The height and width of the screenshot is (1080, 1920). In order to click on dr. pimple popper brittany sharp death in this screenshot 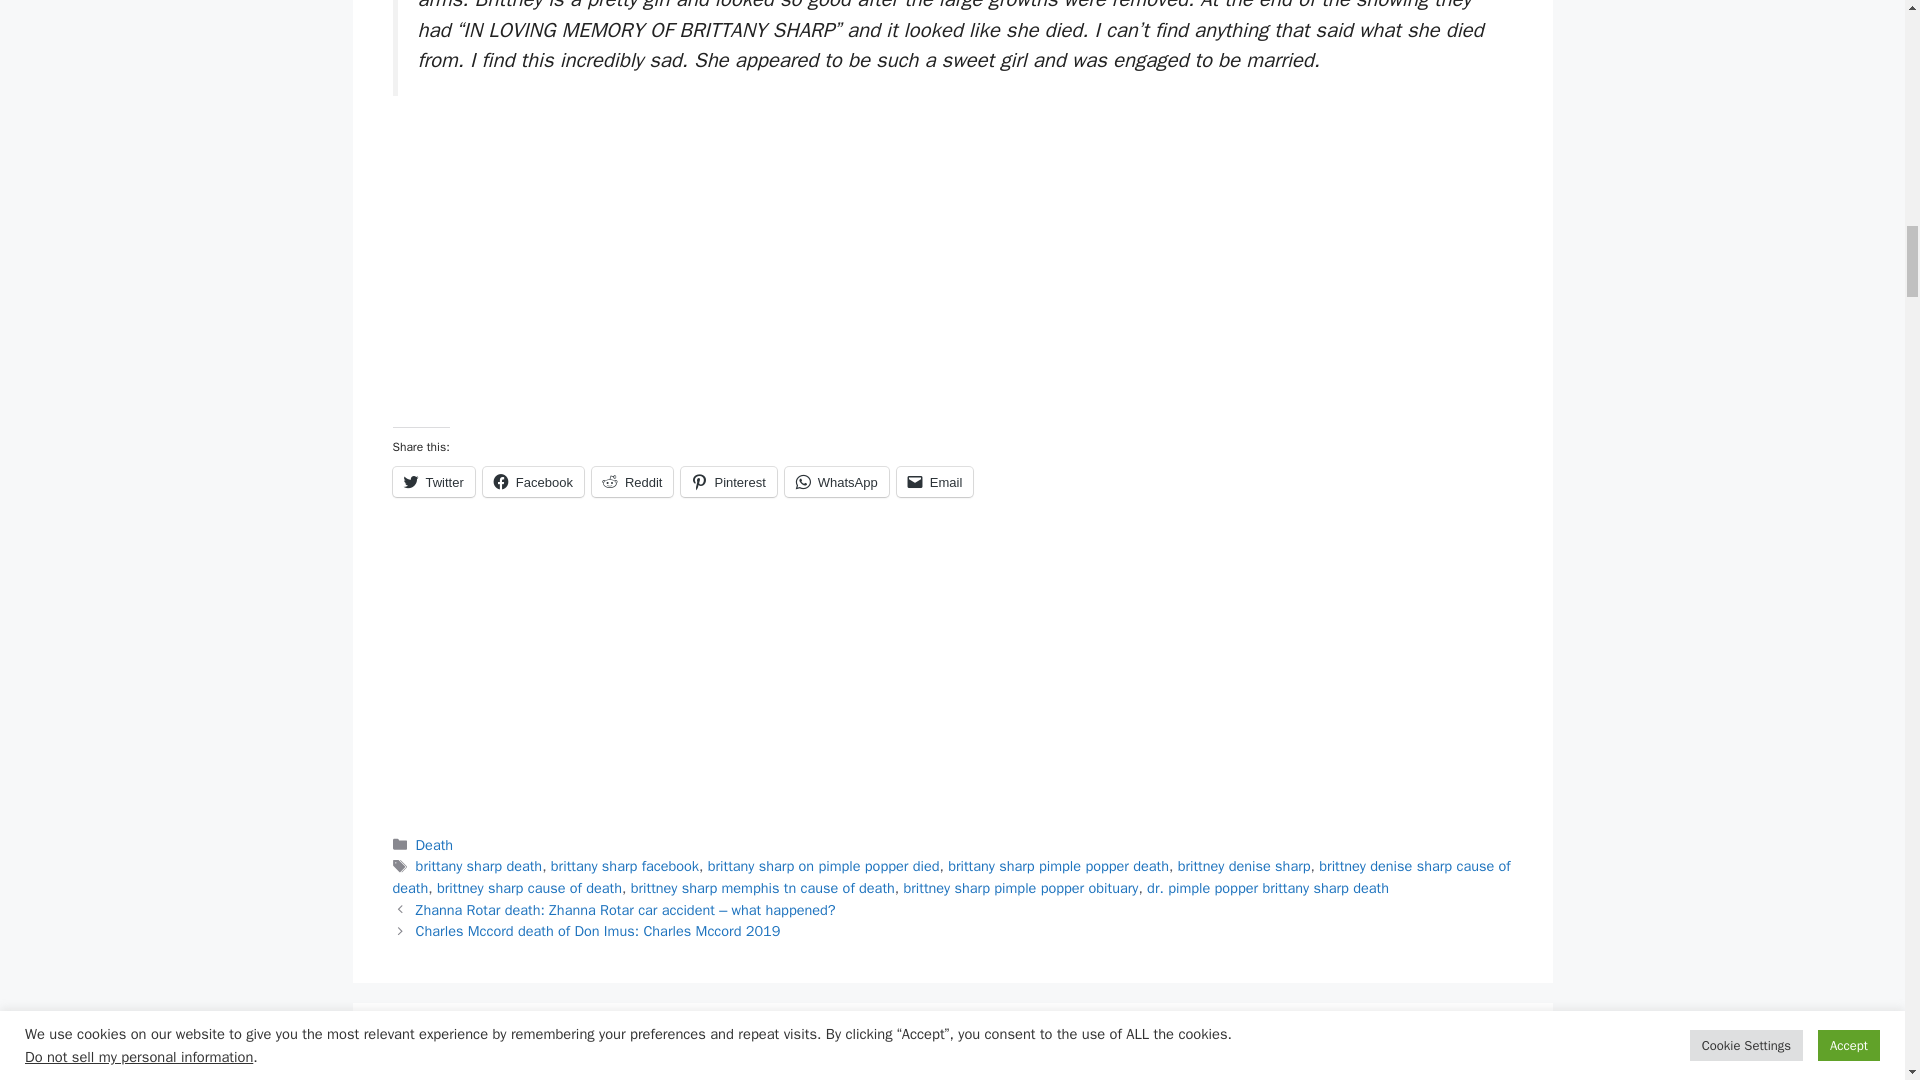, I will do `click(1267, 888)`.